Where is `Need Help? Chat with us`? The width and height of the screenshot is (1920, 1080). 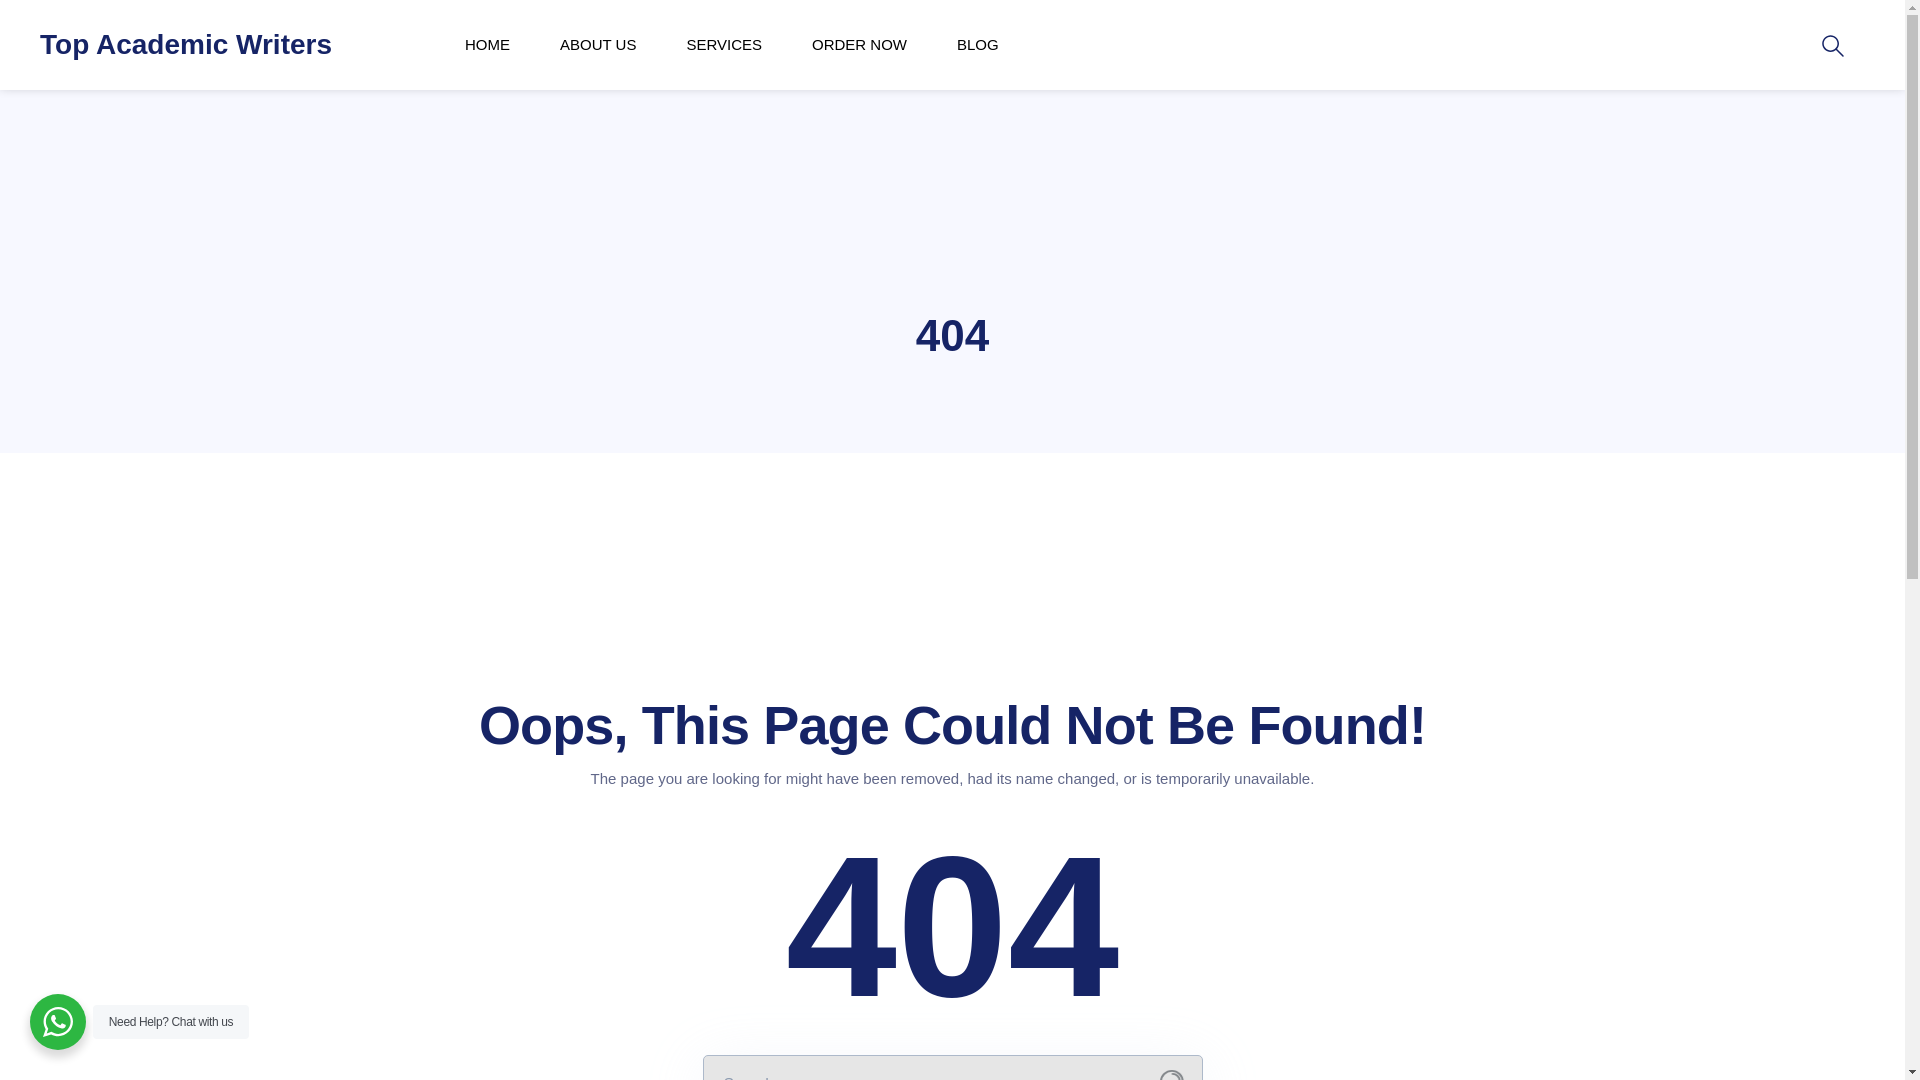
Need Help? Chat with us is located at coordinates (58, 1021).